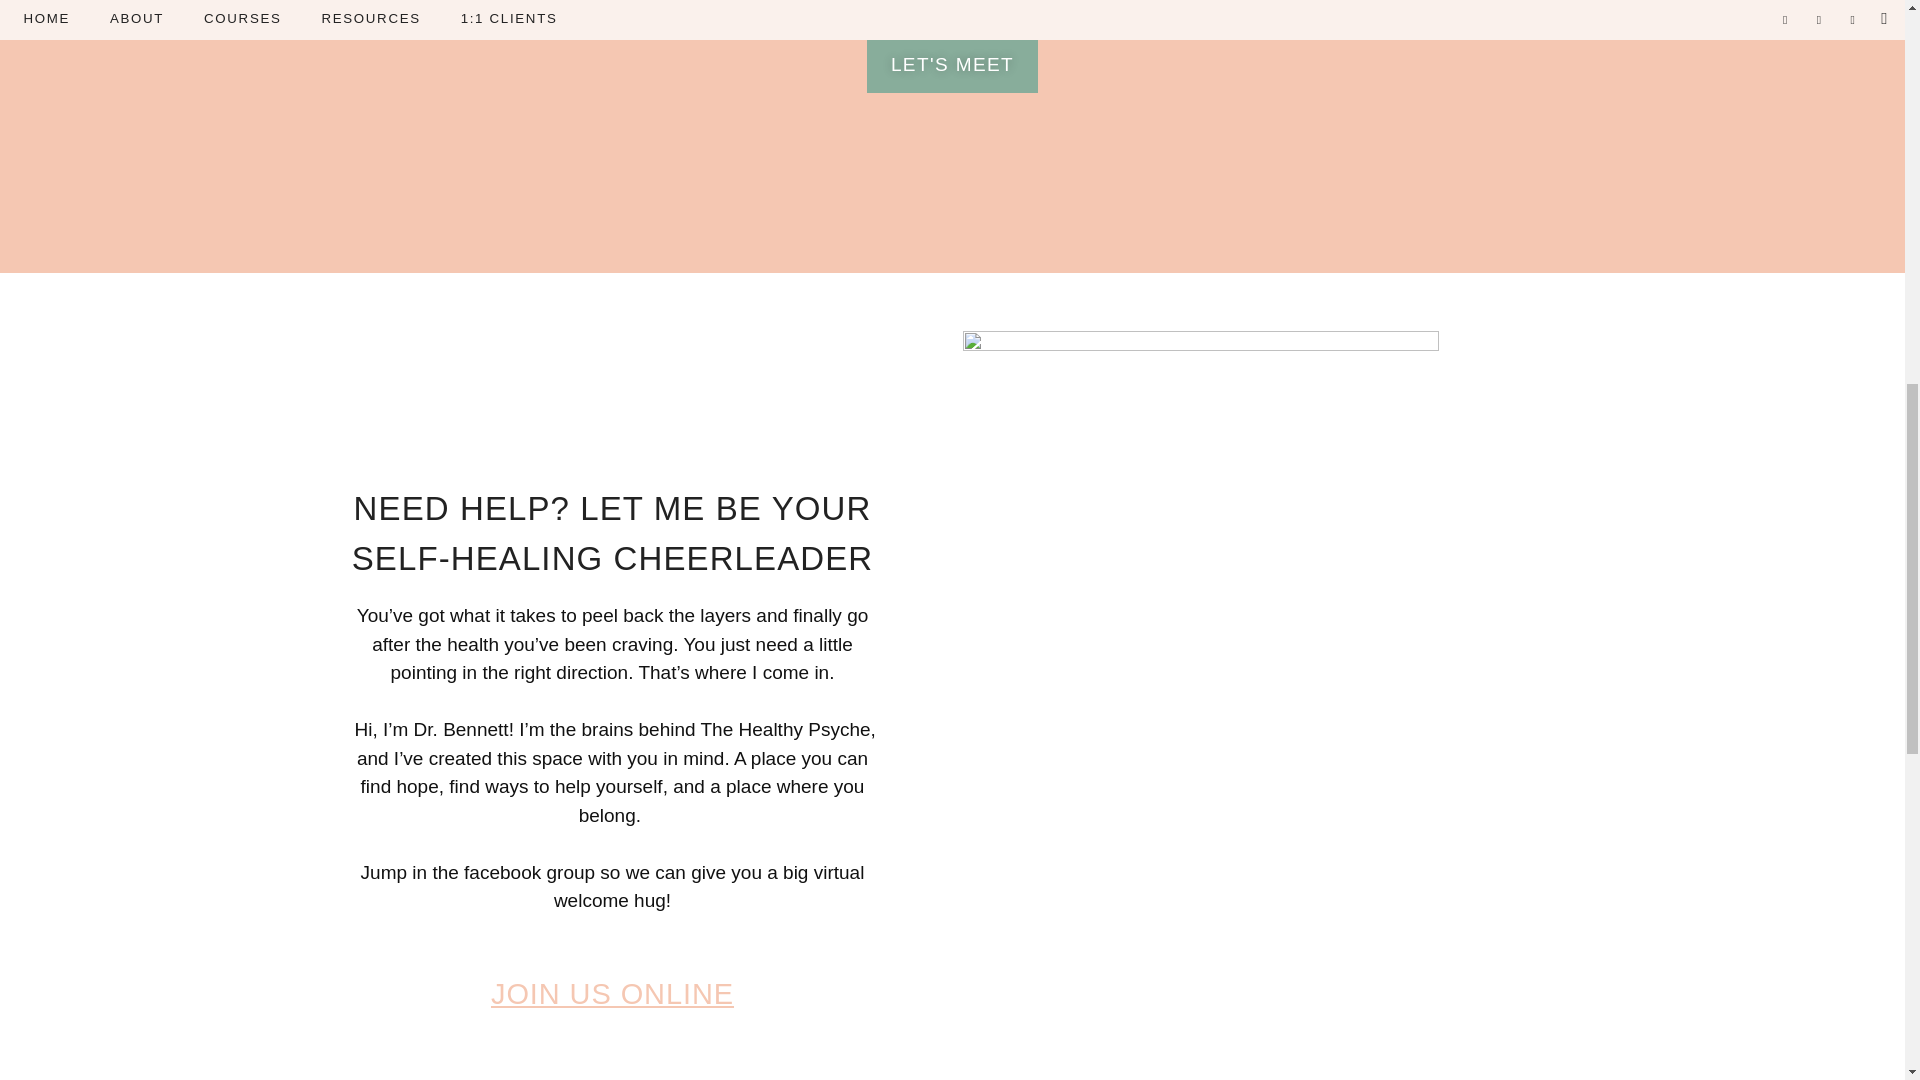 This screenshot has width=1920, height=1080. What do you see at coordinates (612, 994) in the screenshot?
I see `JOIN US ONLINE` at bounding box center [612, 994].